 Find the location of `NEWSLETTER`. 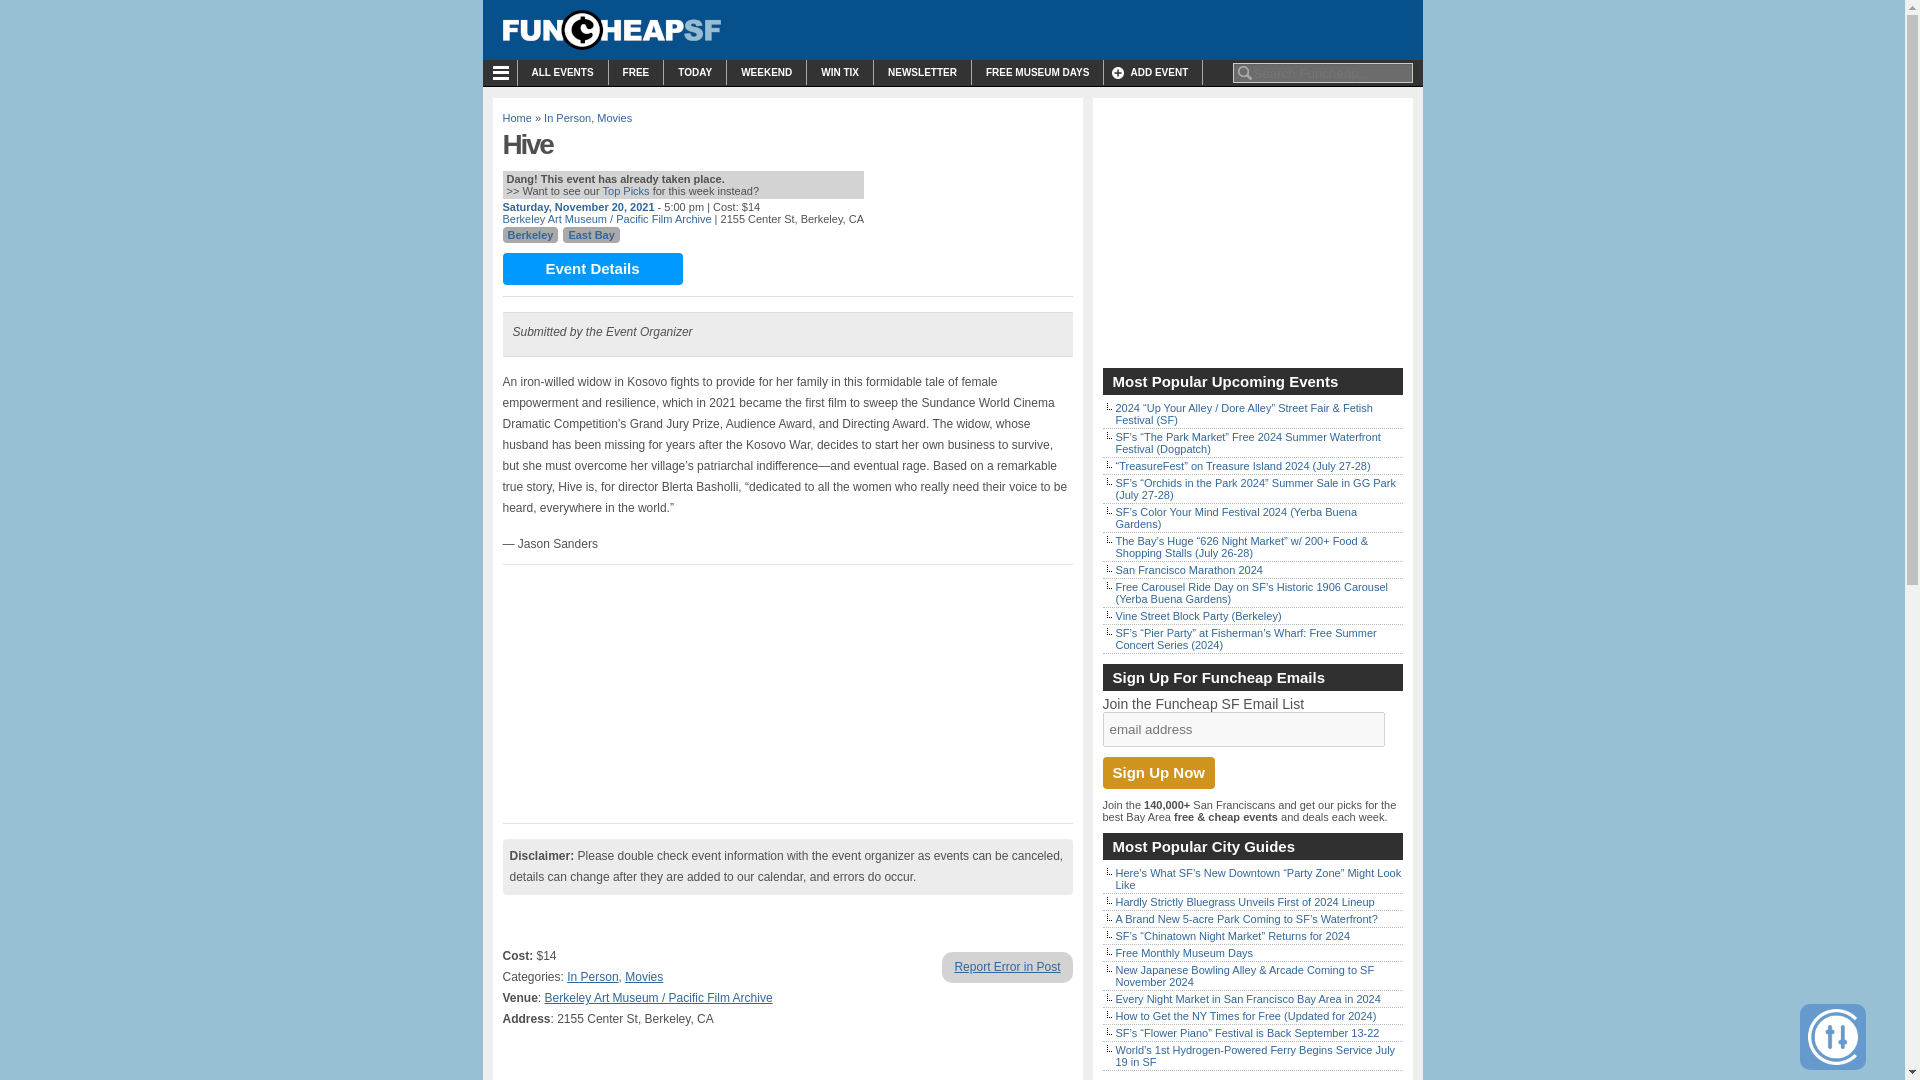

NEWSLETTER is located at coordinates (922, 72).